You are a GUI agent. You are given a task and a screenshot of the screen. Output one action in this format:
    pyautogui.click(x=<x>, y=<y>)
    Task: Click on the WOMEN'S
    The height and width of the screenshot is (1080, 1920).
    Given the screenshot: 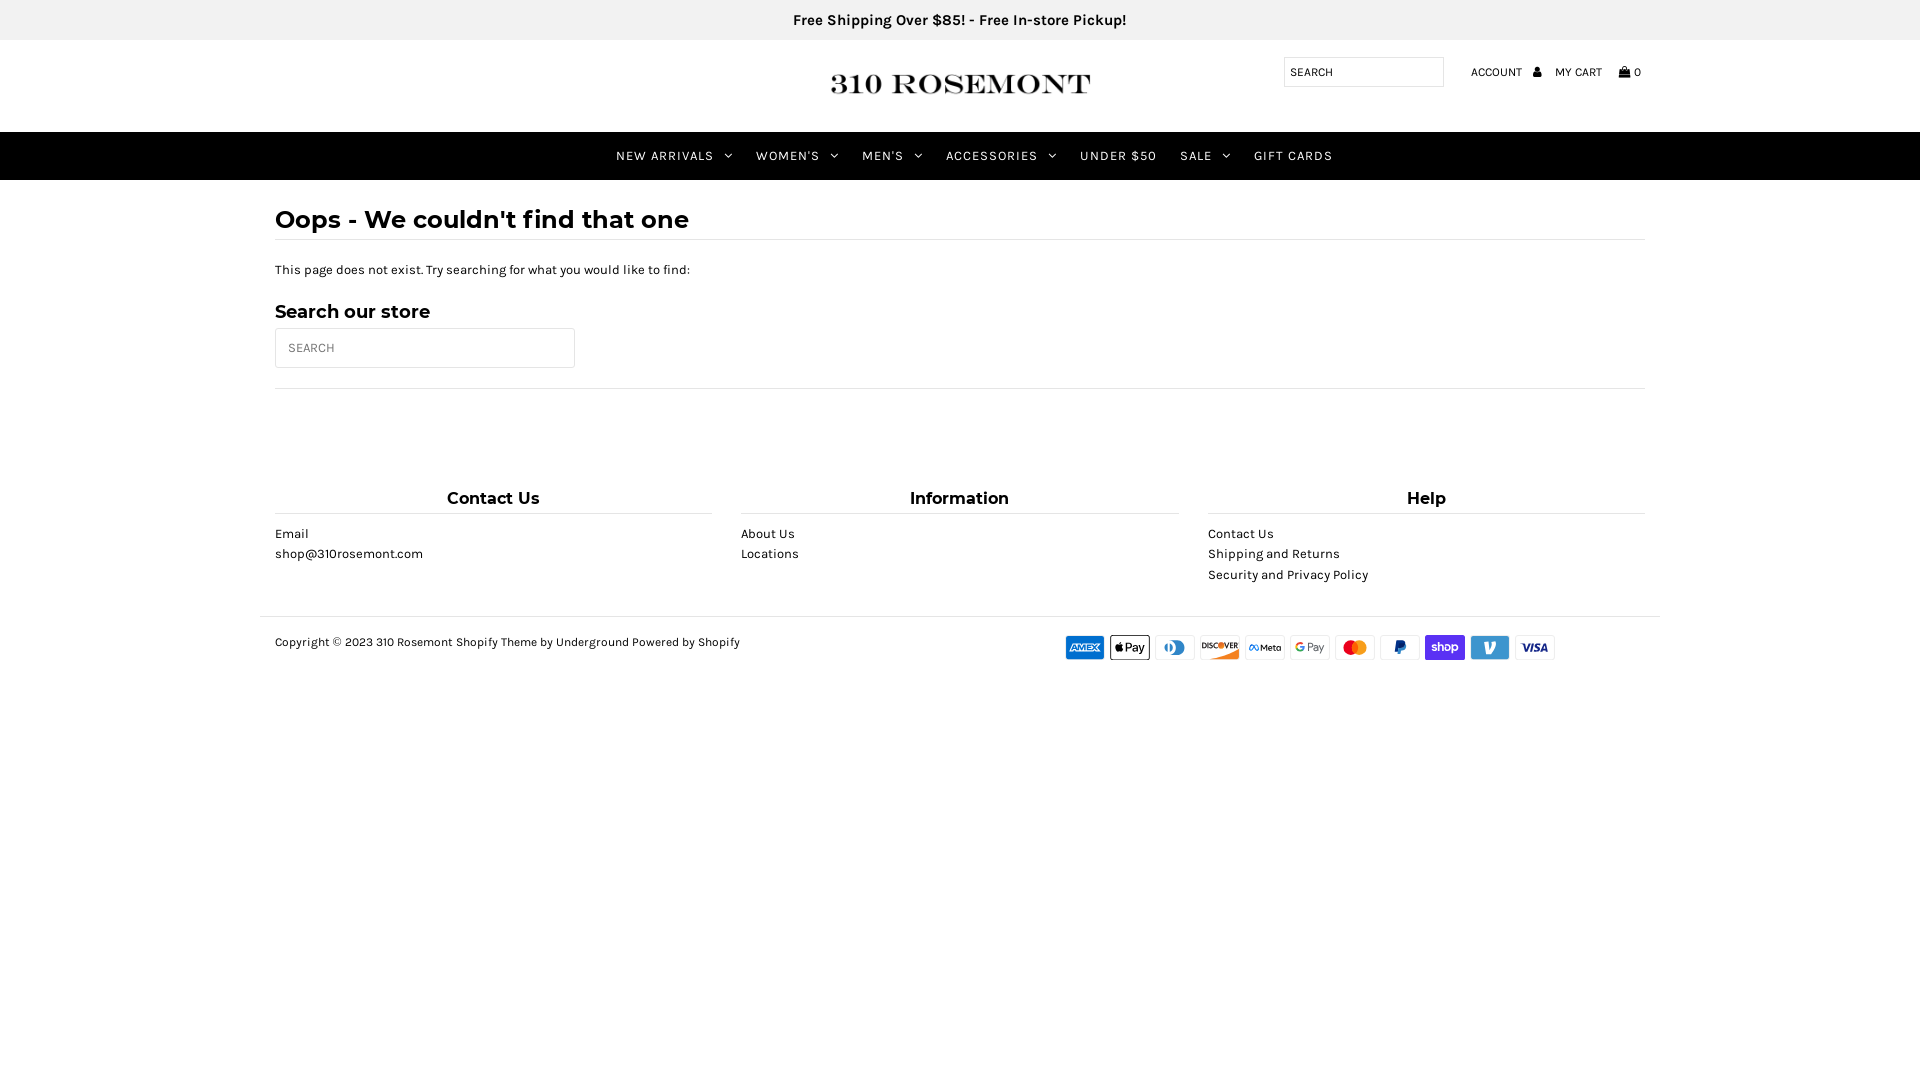 What is the action you would take?
    pyautogui.click(x=798, y=156)
    